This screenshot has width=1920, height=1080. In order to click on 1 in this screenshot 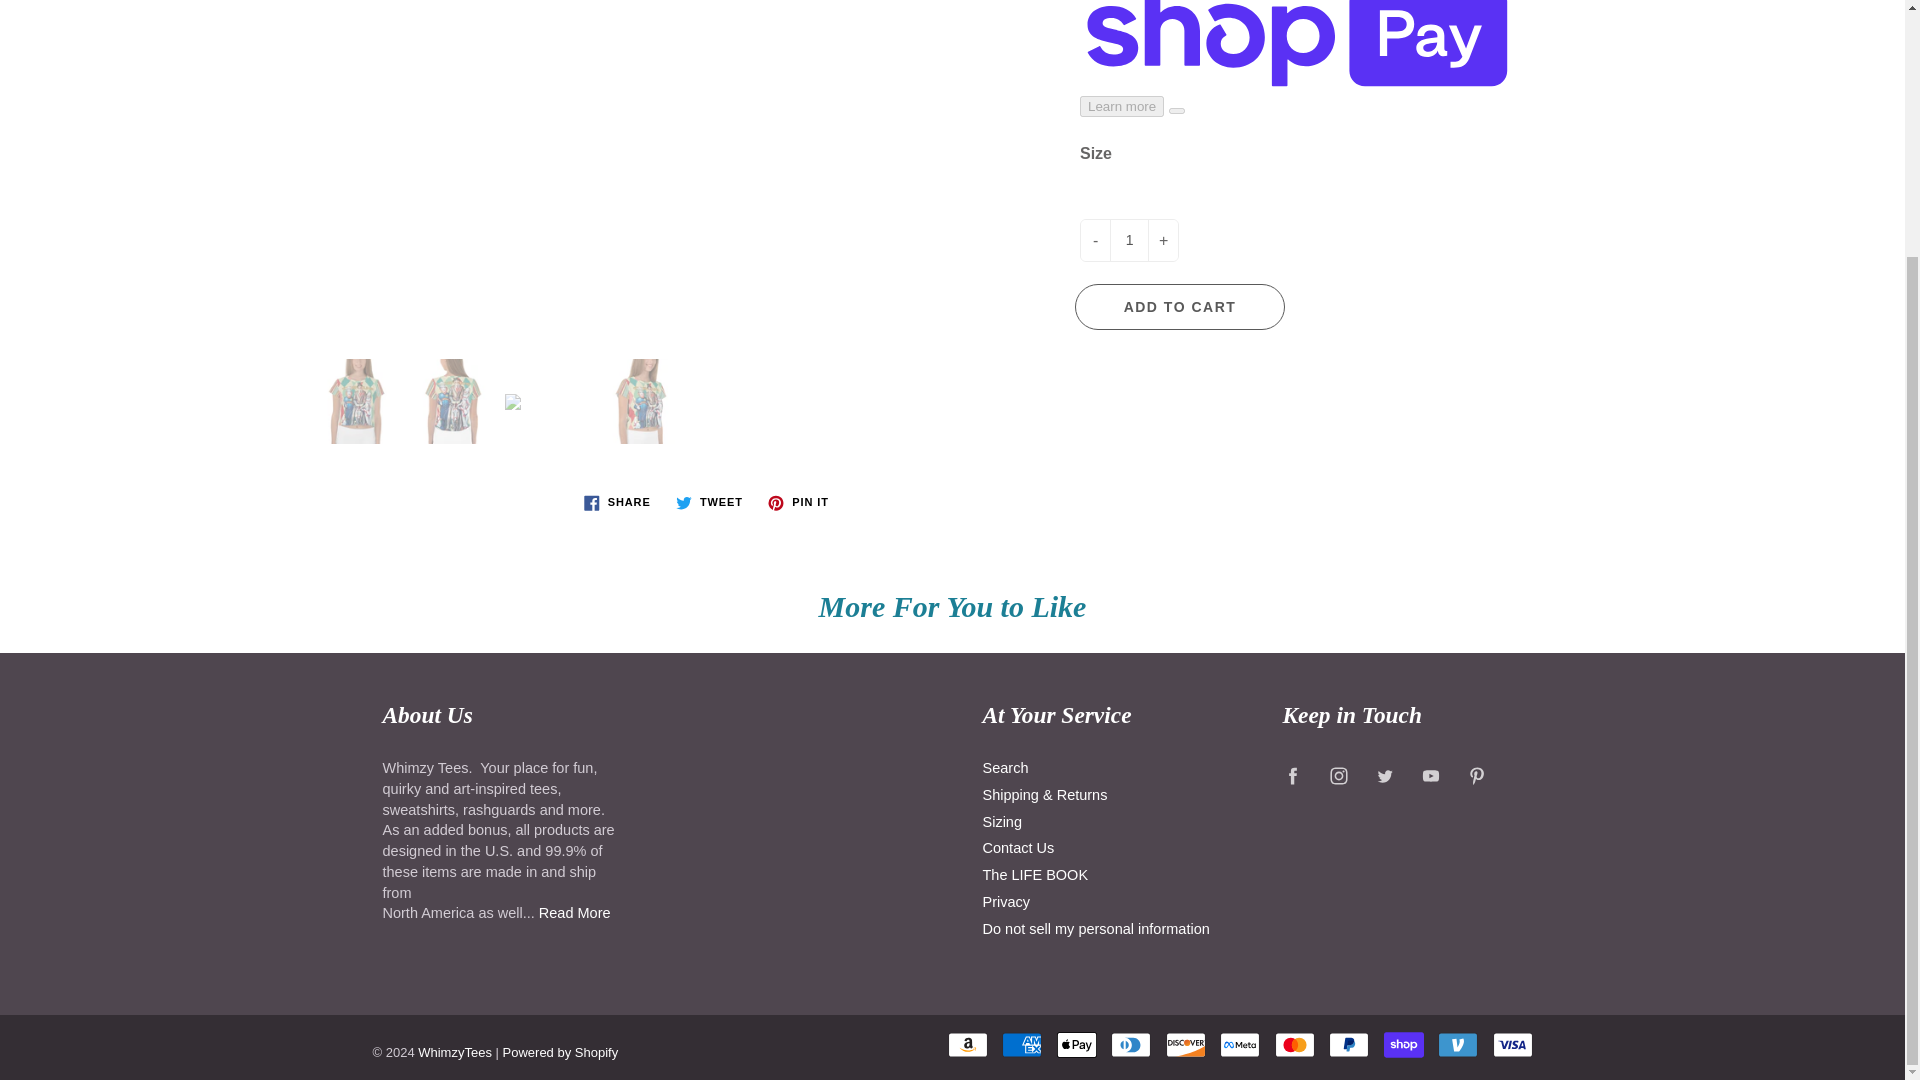, I will do `click(1128, 240)`.